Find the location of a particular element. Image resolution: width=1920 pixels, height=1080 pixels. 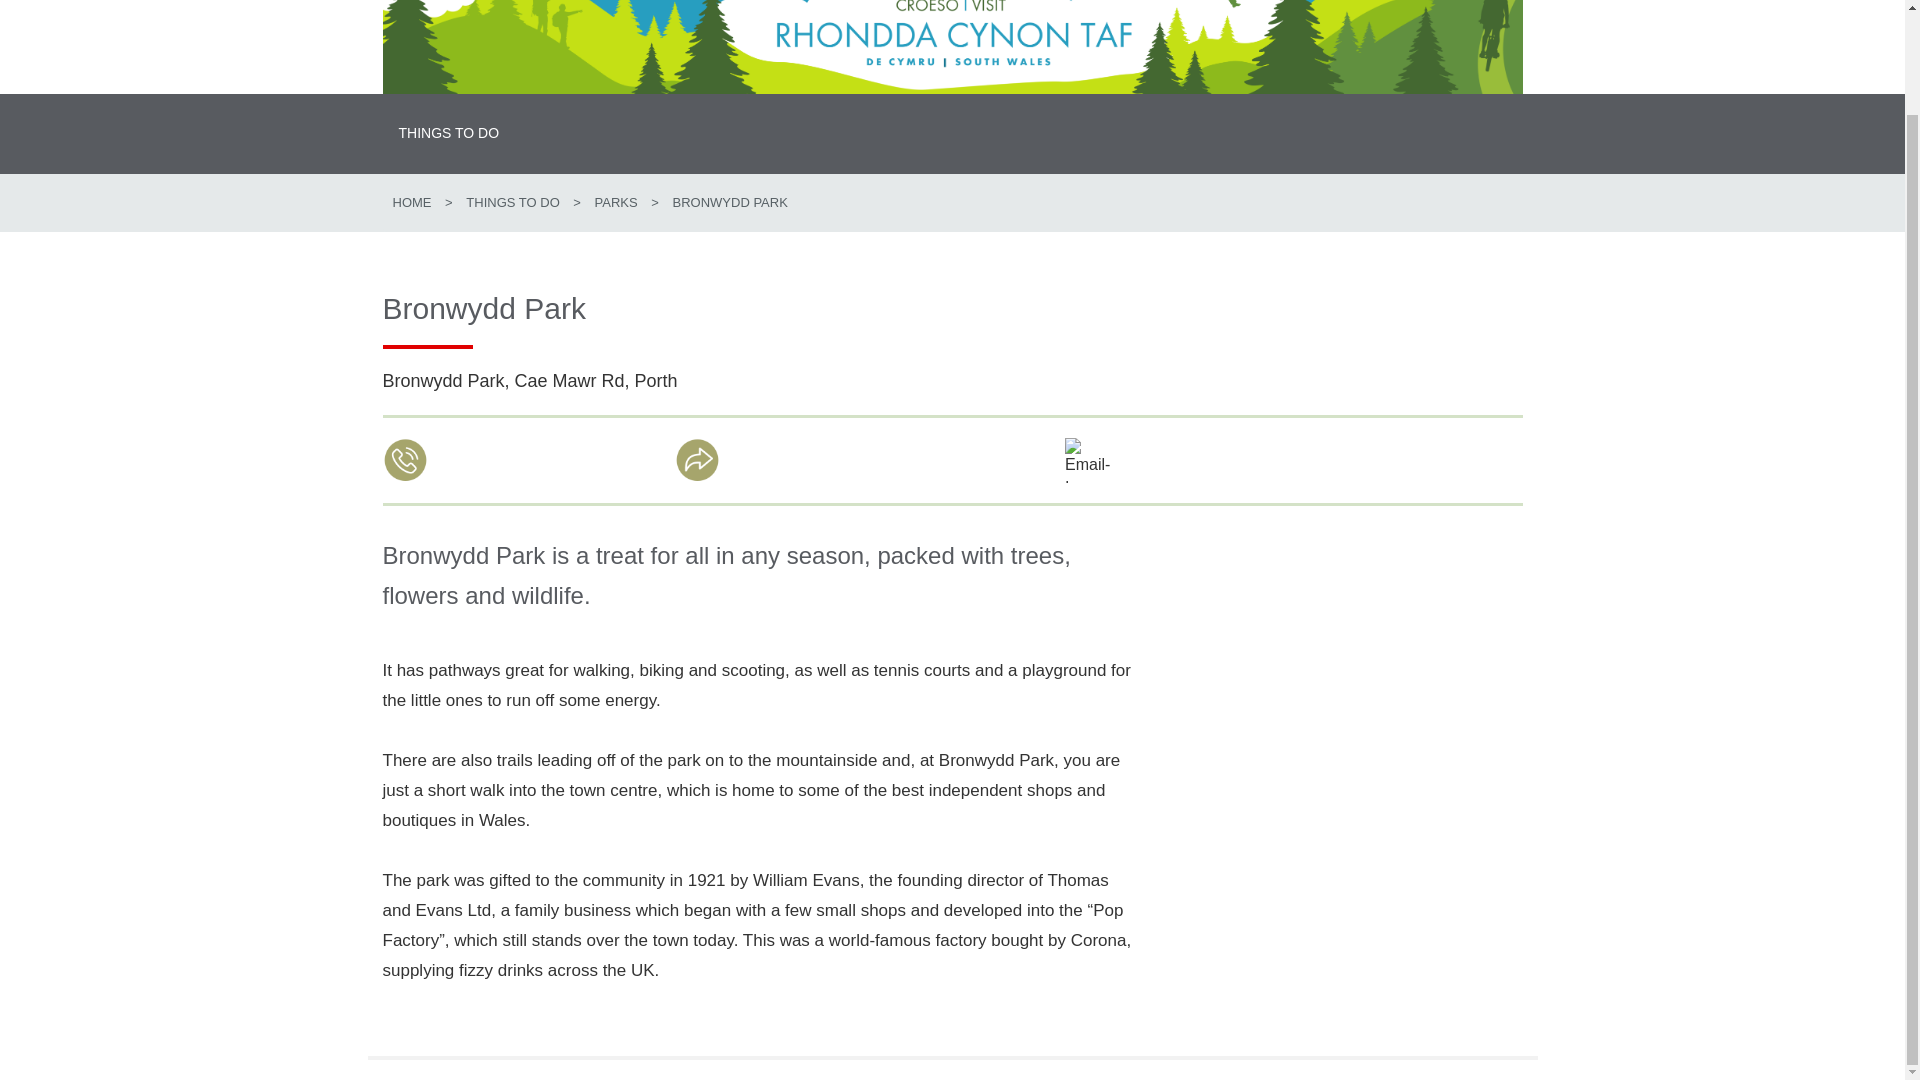

THINGS TO DO is located at coordinates (512, 202).